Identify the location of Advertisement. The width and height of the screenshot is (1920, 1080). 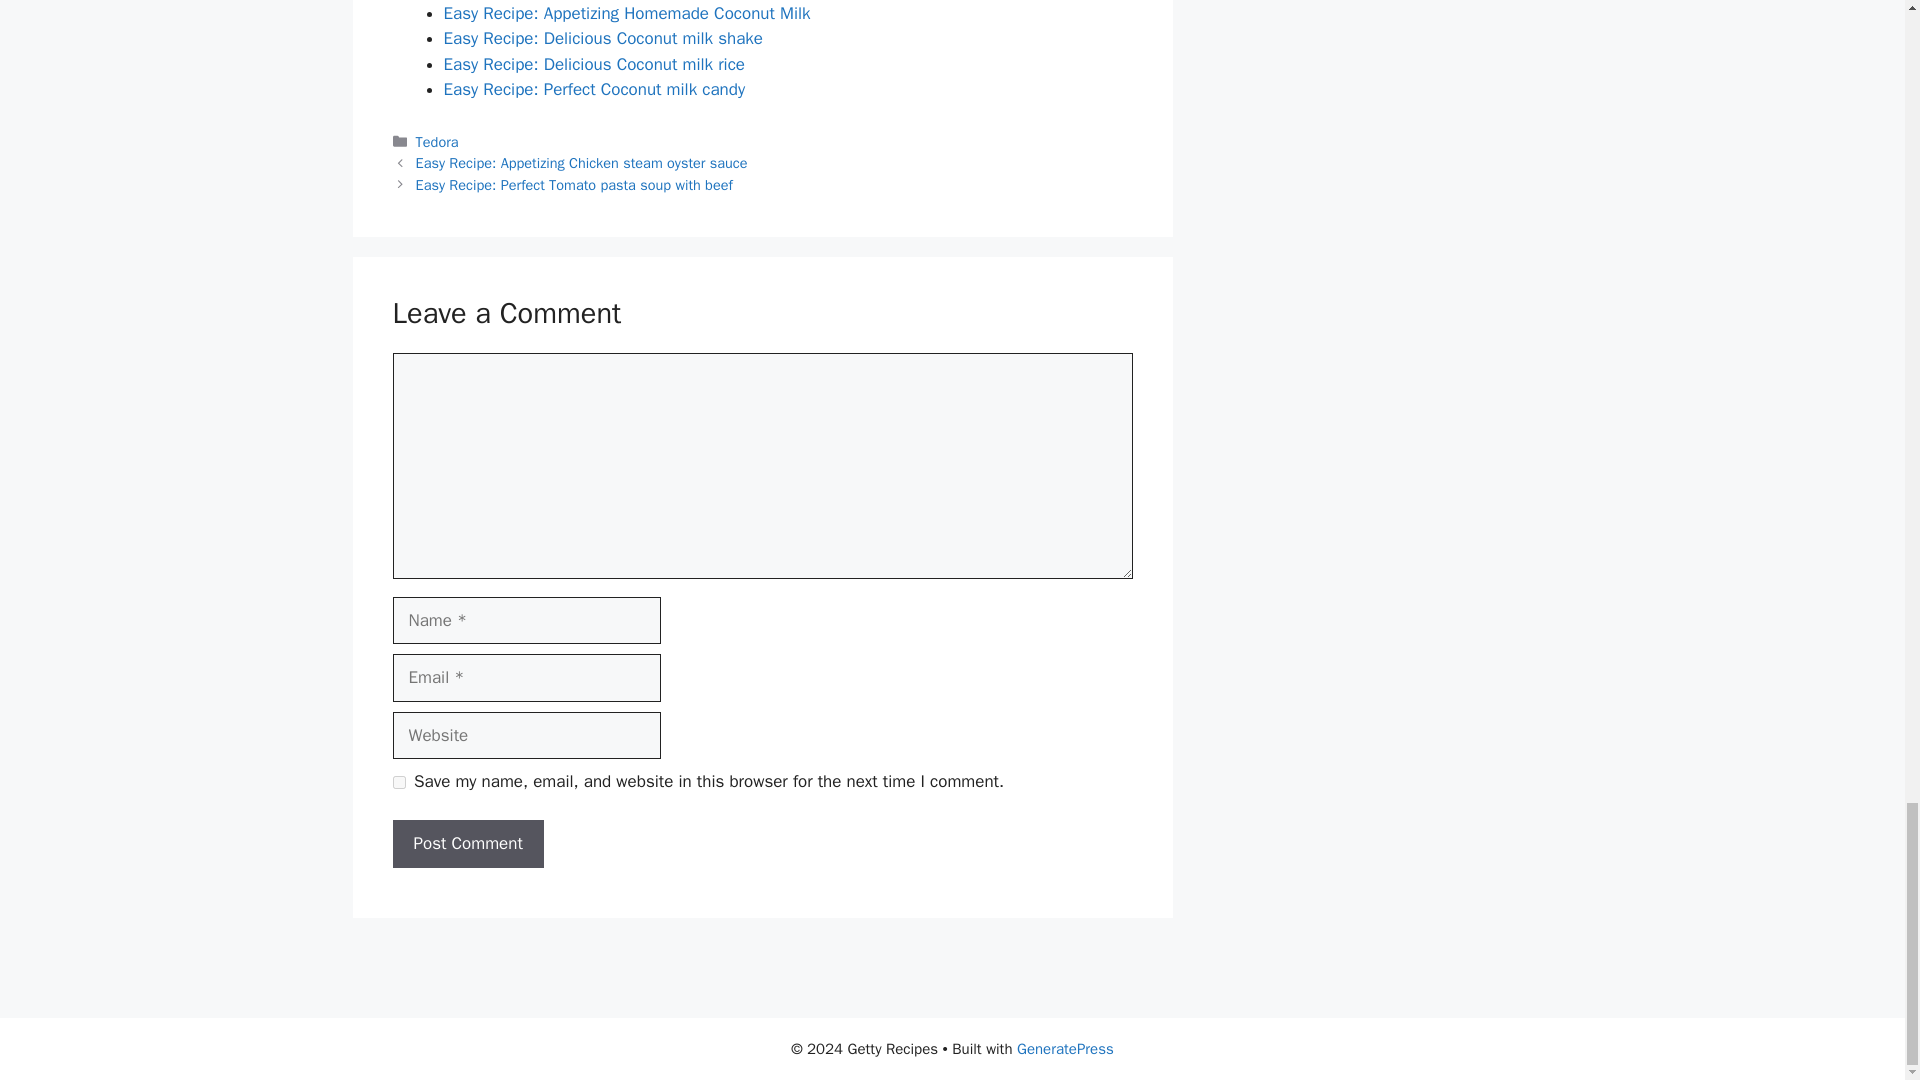
(951, 978).